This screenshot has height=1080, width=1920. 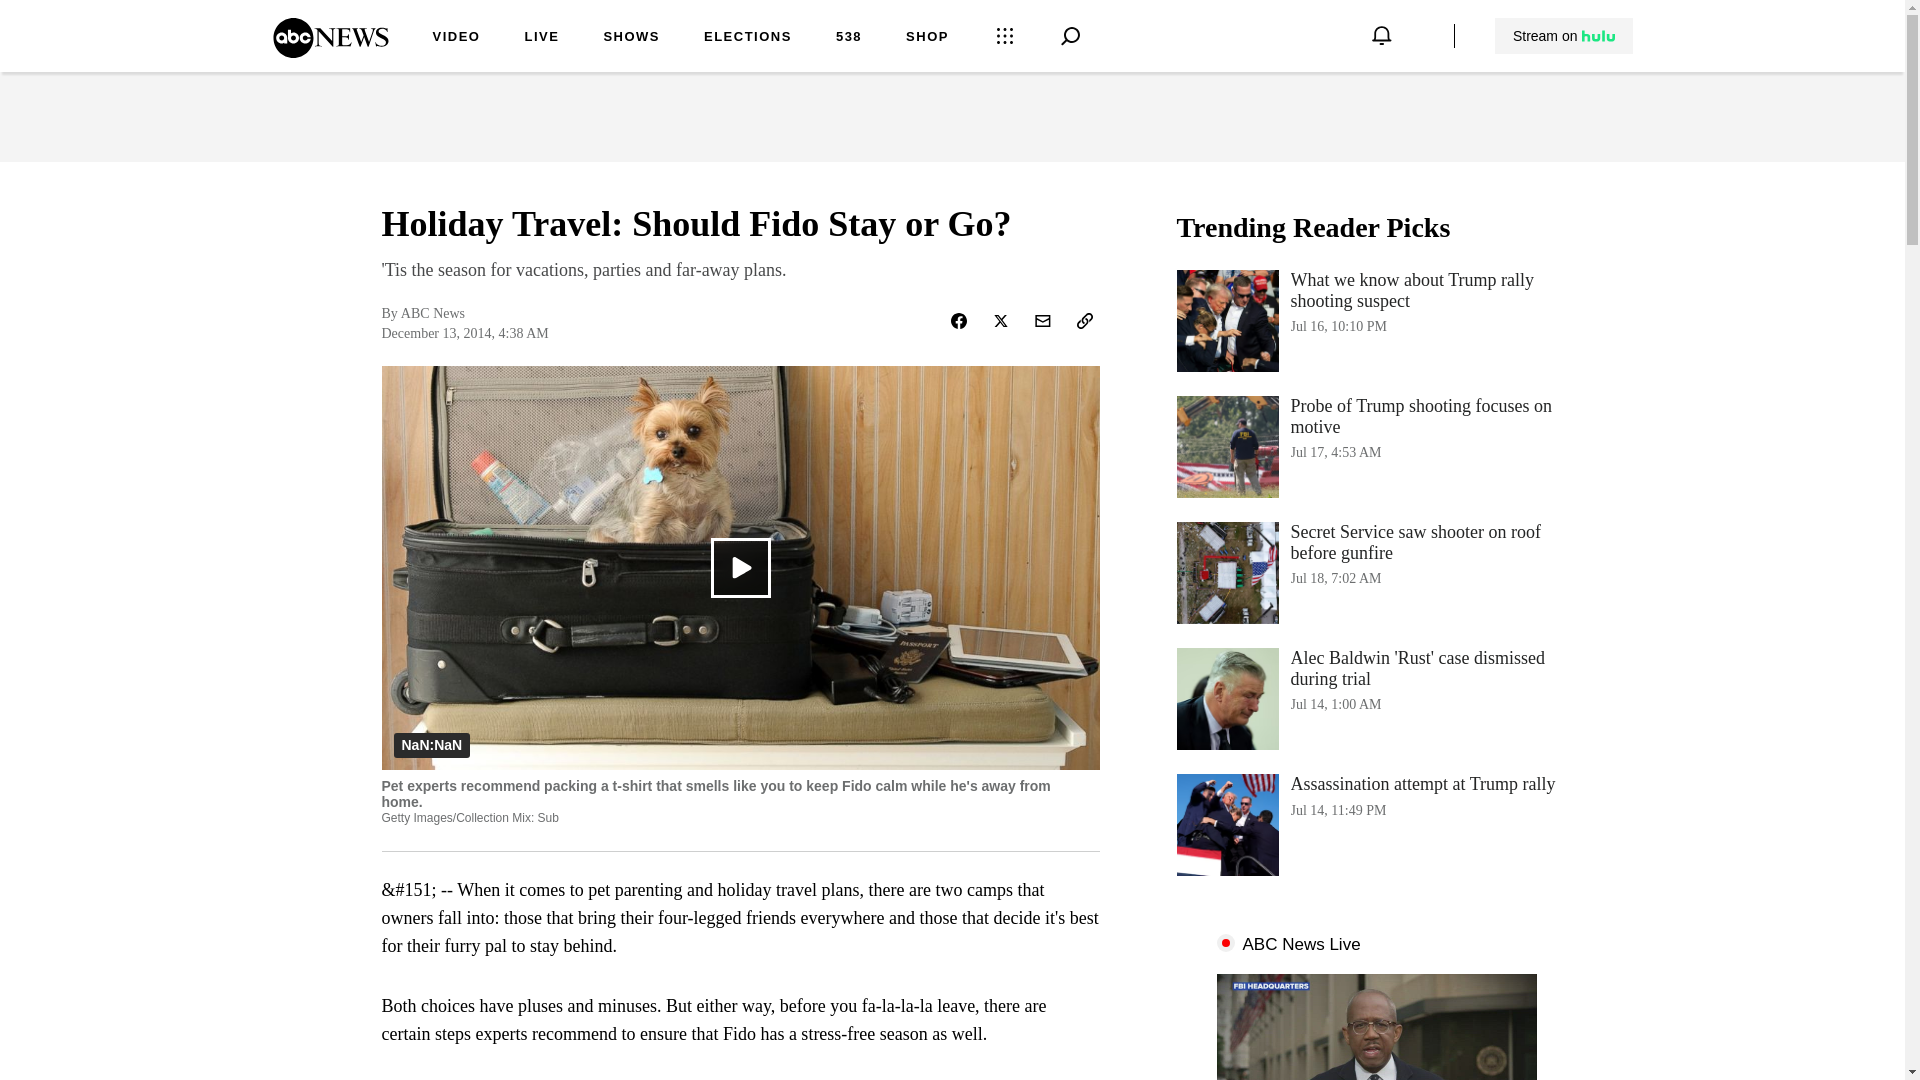 What do you see at coordinates (456, 38) in the screenshot?
I see `ELECTIONS` at bounding box center [456, 38].